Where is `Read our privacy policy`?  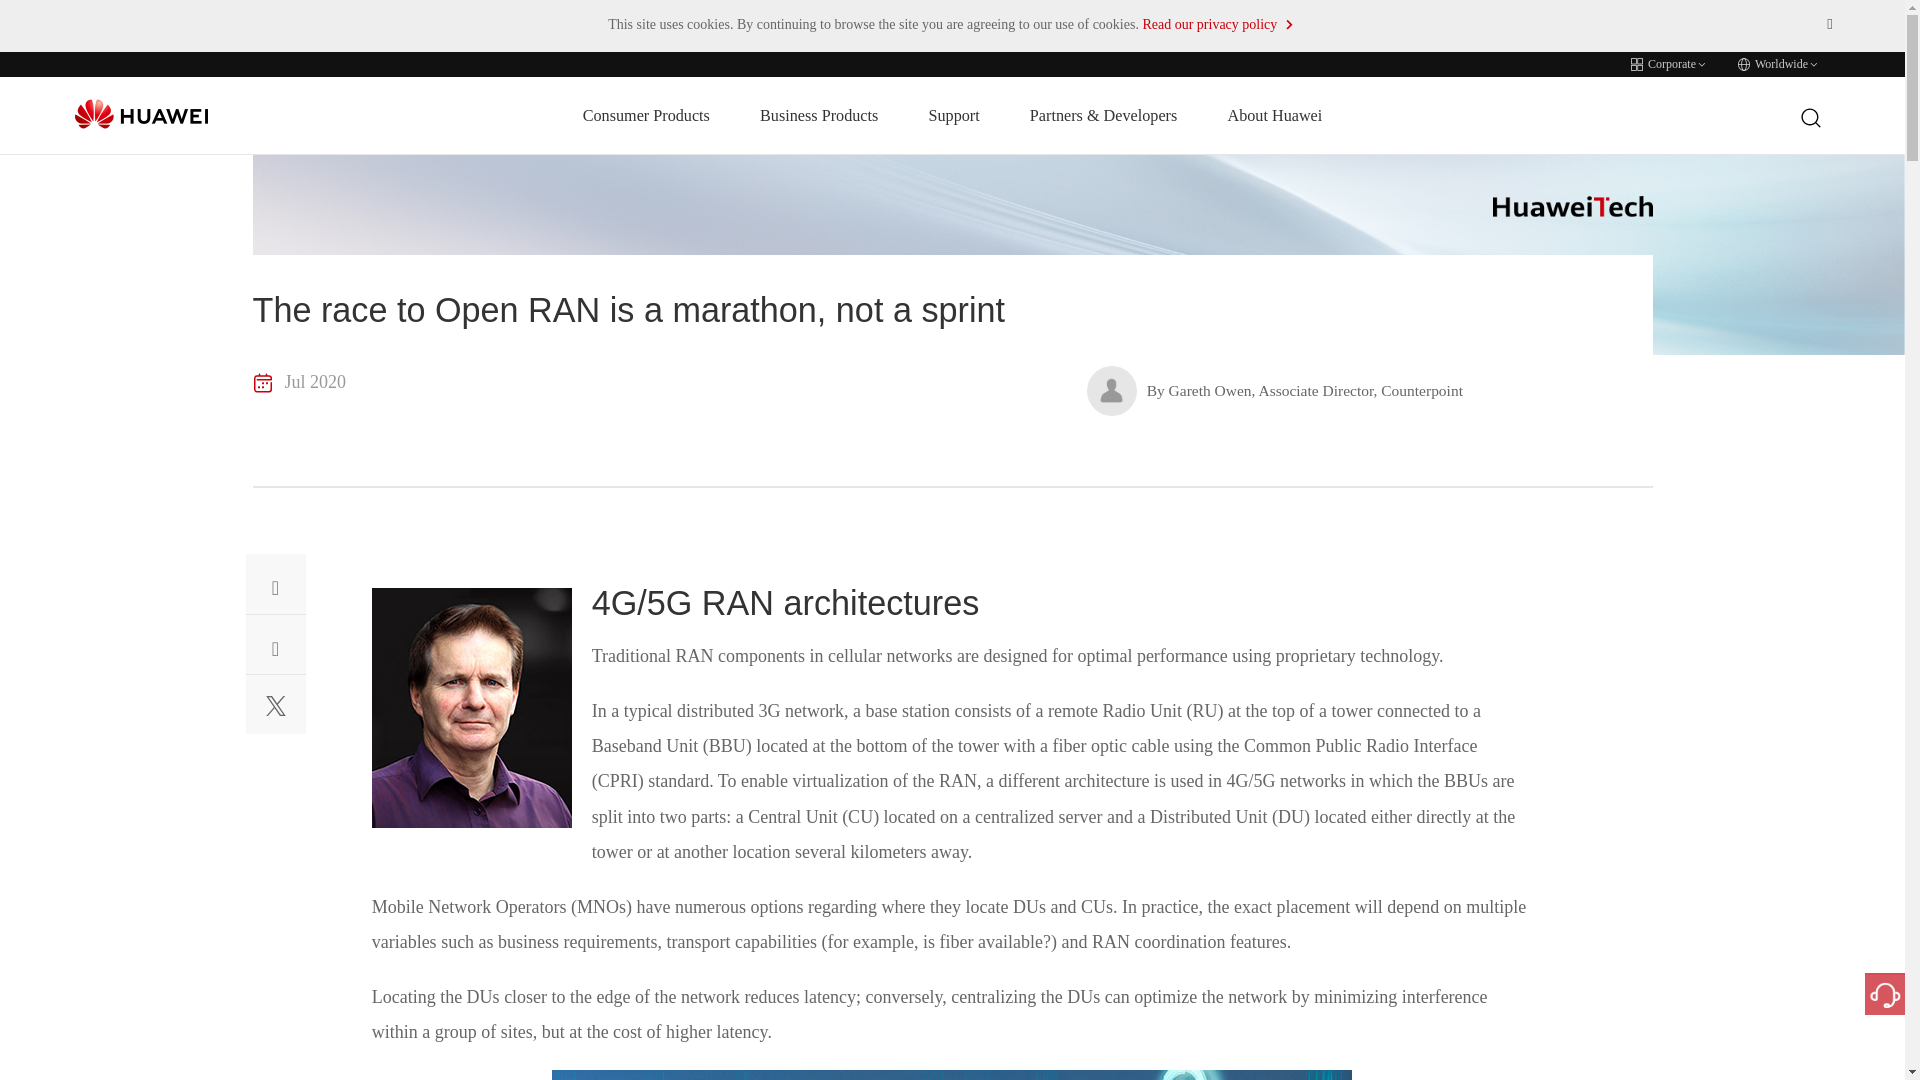
Read our privacy policy is located at coordinates (1219, 24).